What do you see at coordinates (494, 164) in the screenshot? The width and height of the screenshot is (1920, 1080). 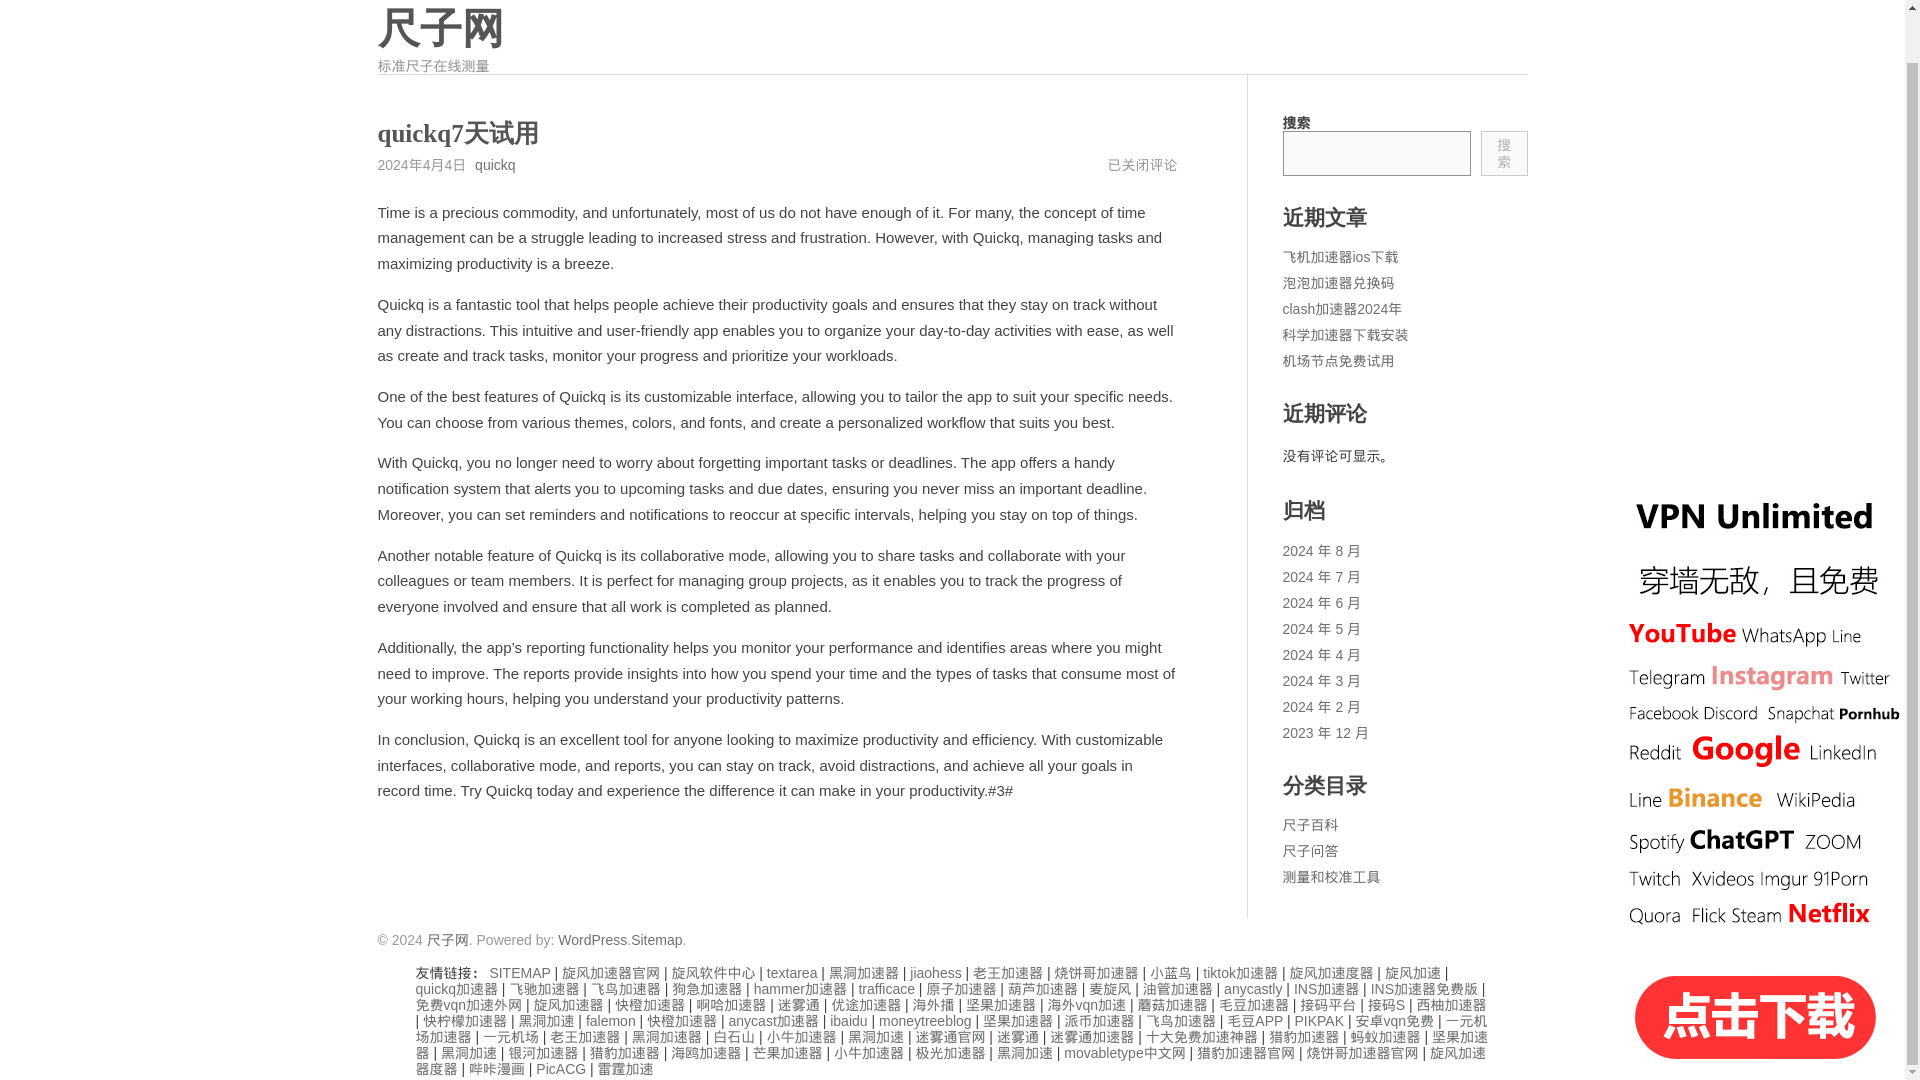 I see `quickq` at bounding box center [494, 164].